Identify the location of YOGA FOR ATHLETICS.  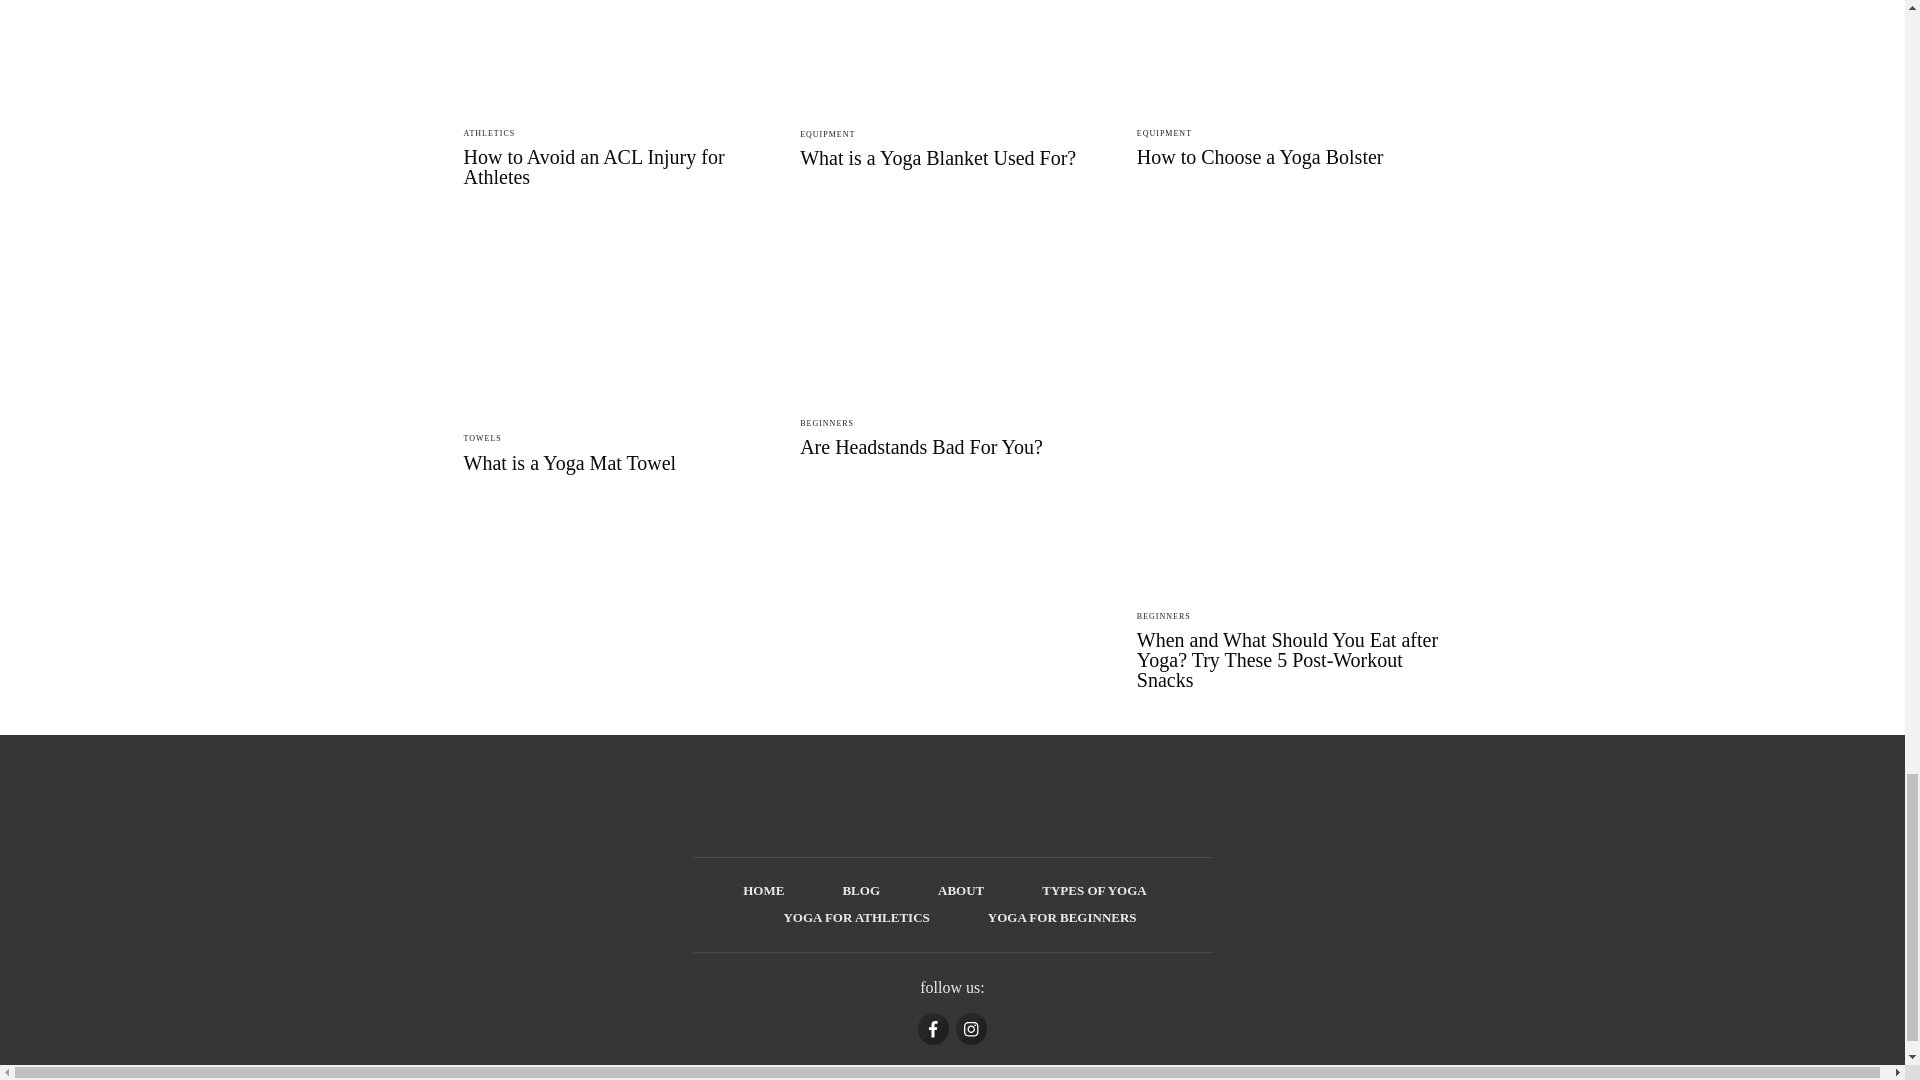
(856, 918).